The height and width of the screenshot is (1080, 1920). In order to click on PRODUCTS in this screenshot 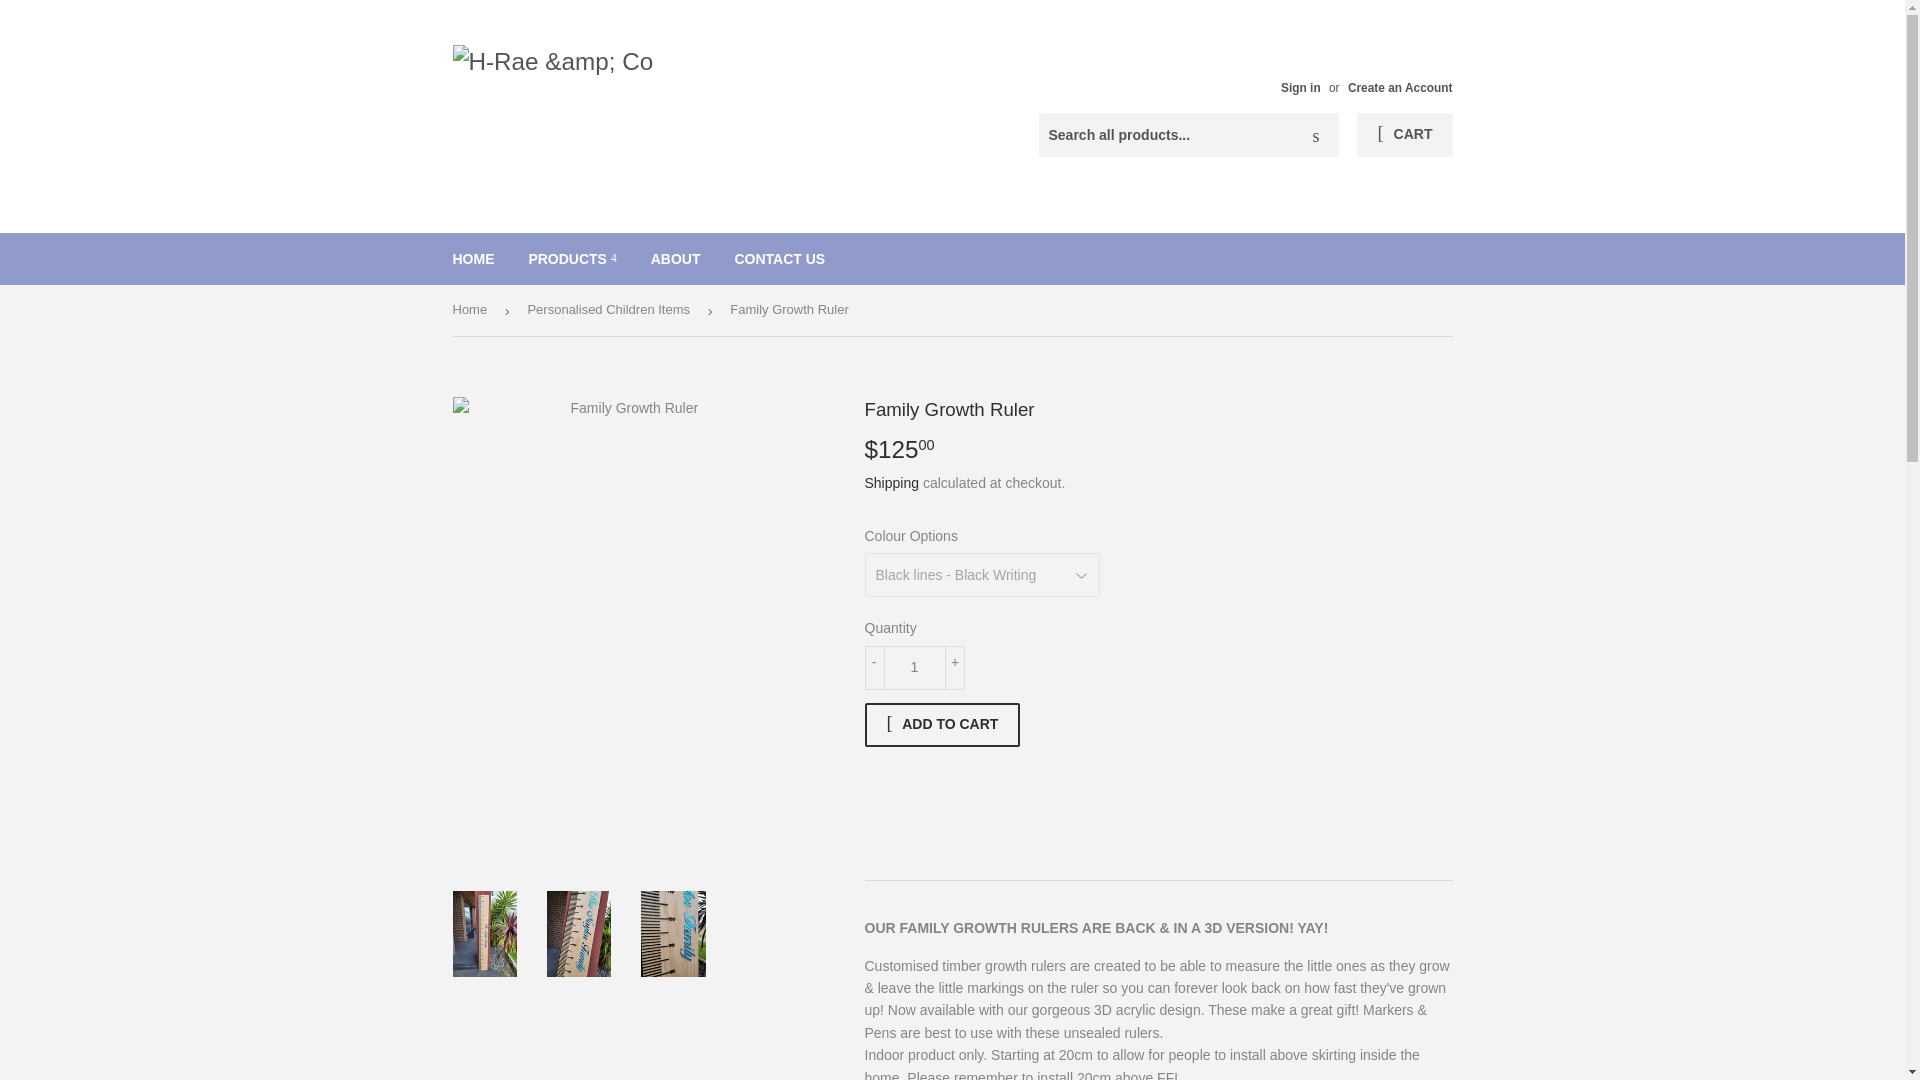, I will do `click(572, 259)`.